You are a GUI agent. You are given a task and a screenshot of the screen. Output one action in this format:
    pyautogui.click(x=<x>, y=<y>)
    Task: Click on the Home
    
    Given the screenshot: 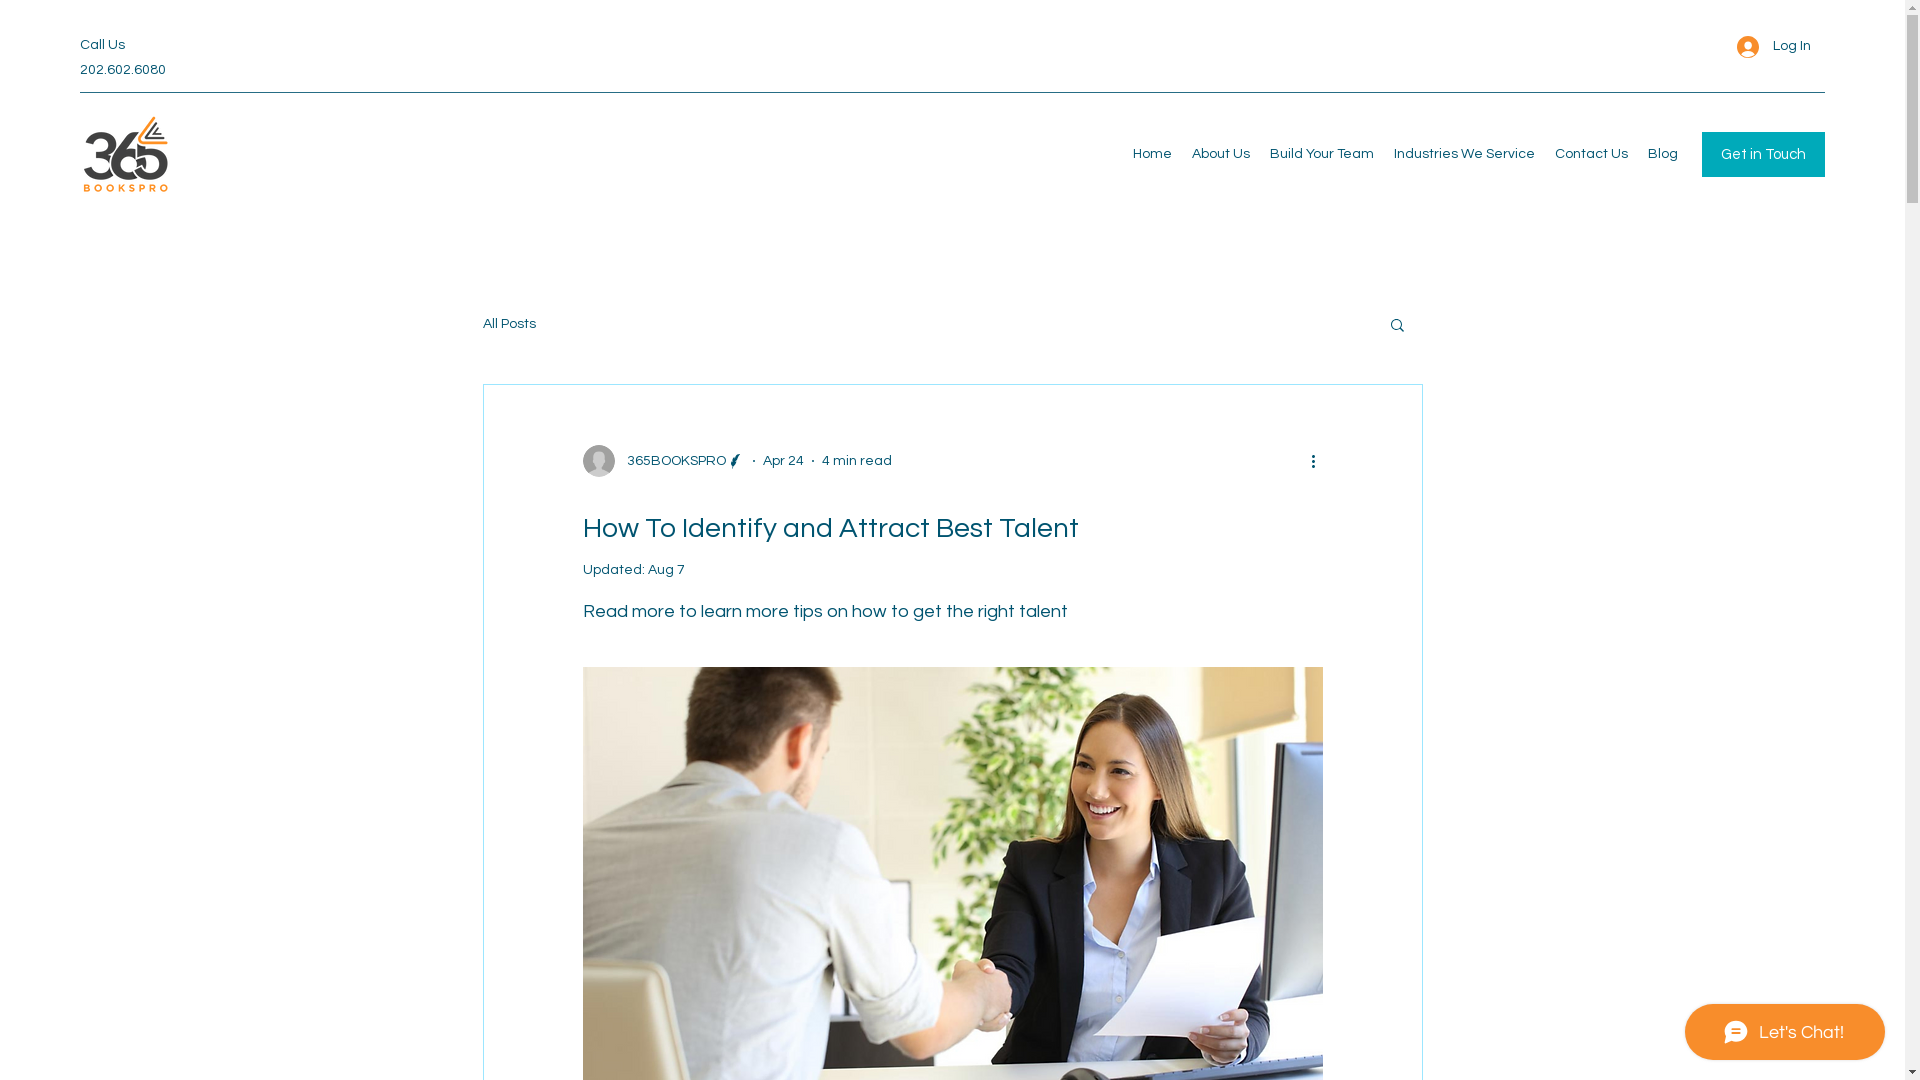 What is the action you would take?
    pyautogui.click(x=1152, y=154)
    